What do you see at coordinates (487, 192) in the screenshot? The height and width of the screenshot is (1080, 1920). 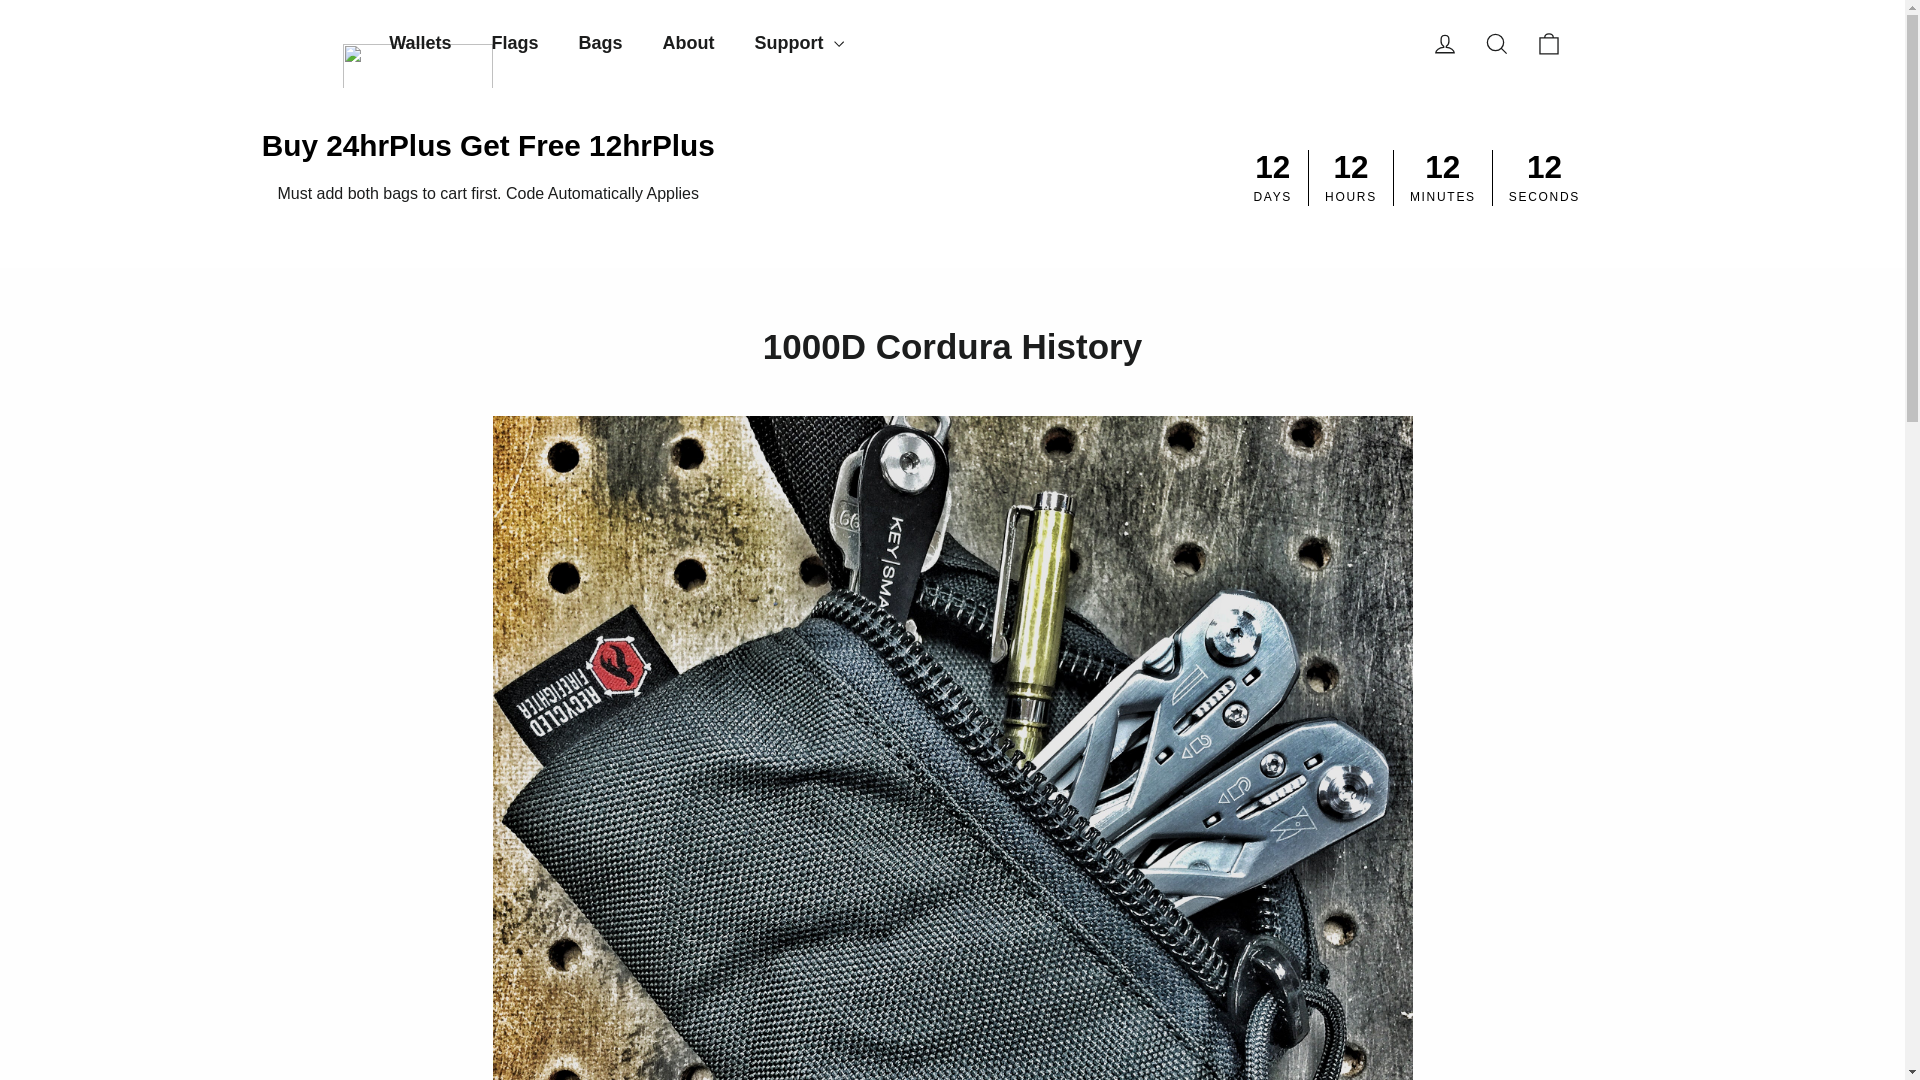 I see `Backpacks` at bounding box center [487, 192].